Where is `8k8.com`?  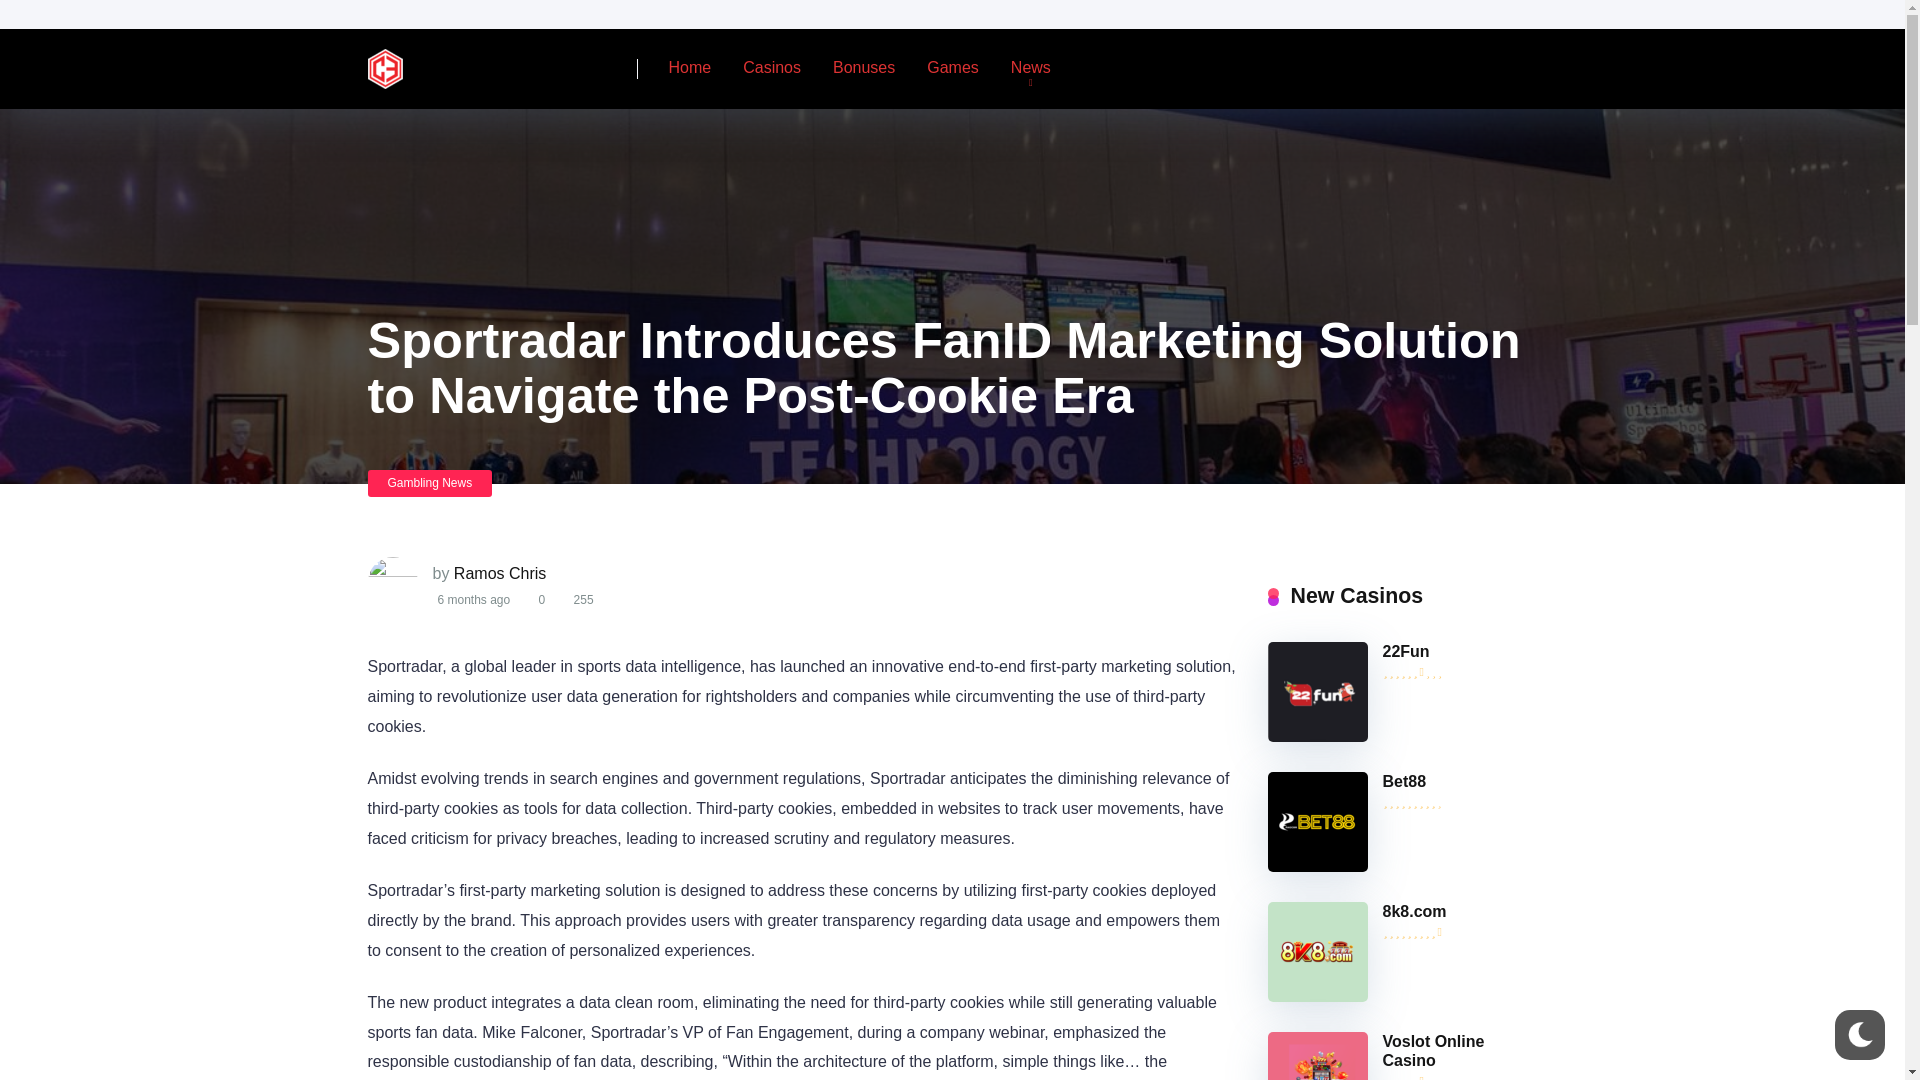
8k8.com is located at coordinates (1414, 912).